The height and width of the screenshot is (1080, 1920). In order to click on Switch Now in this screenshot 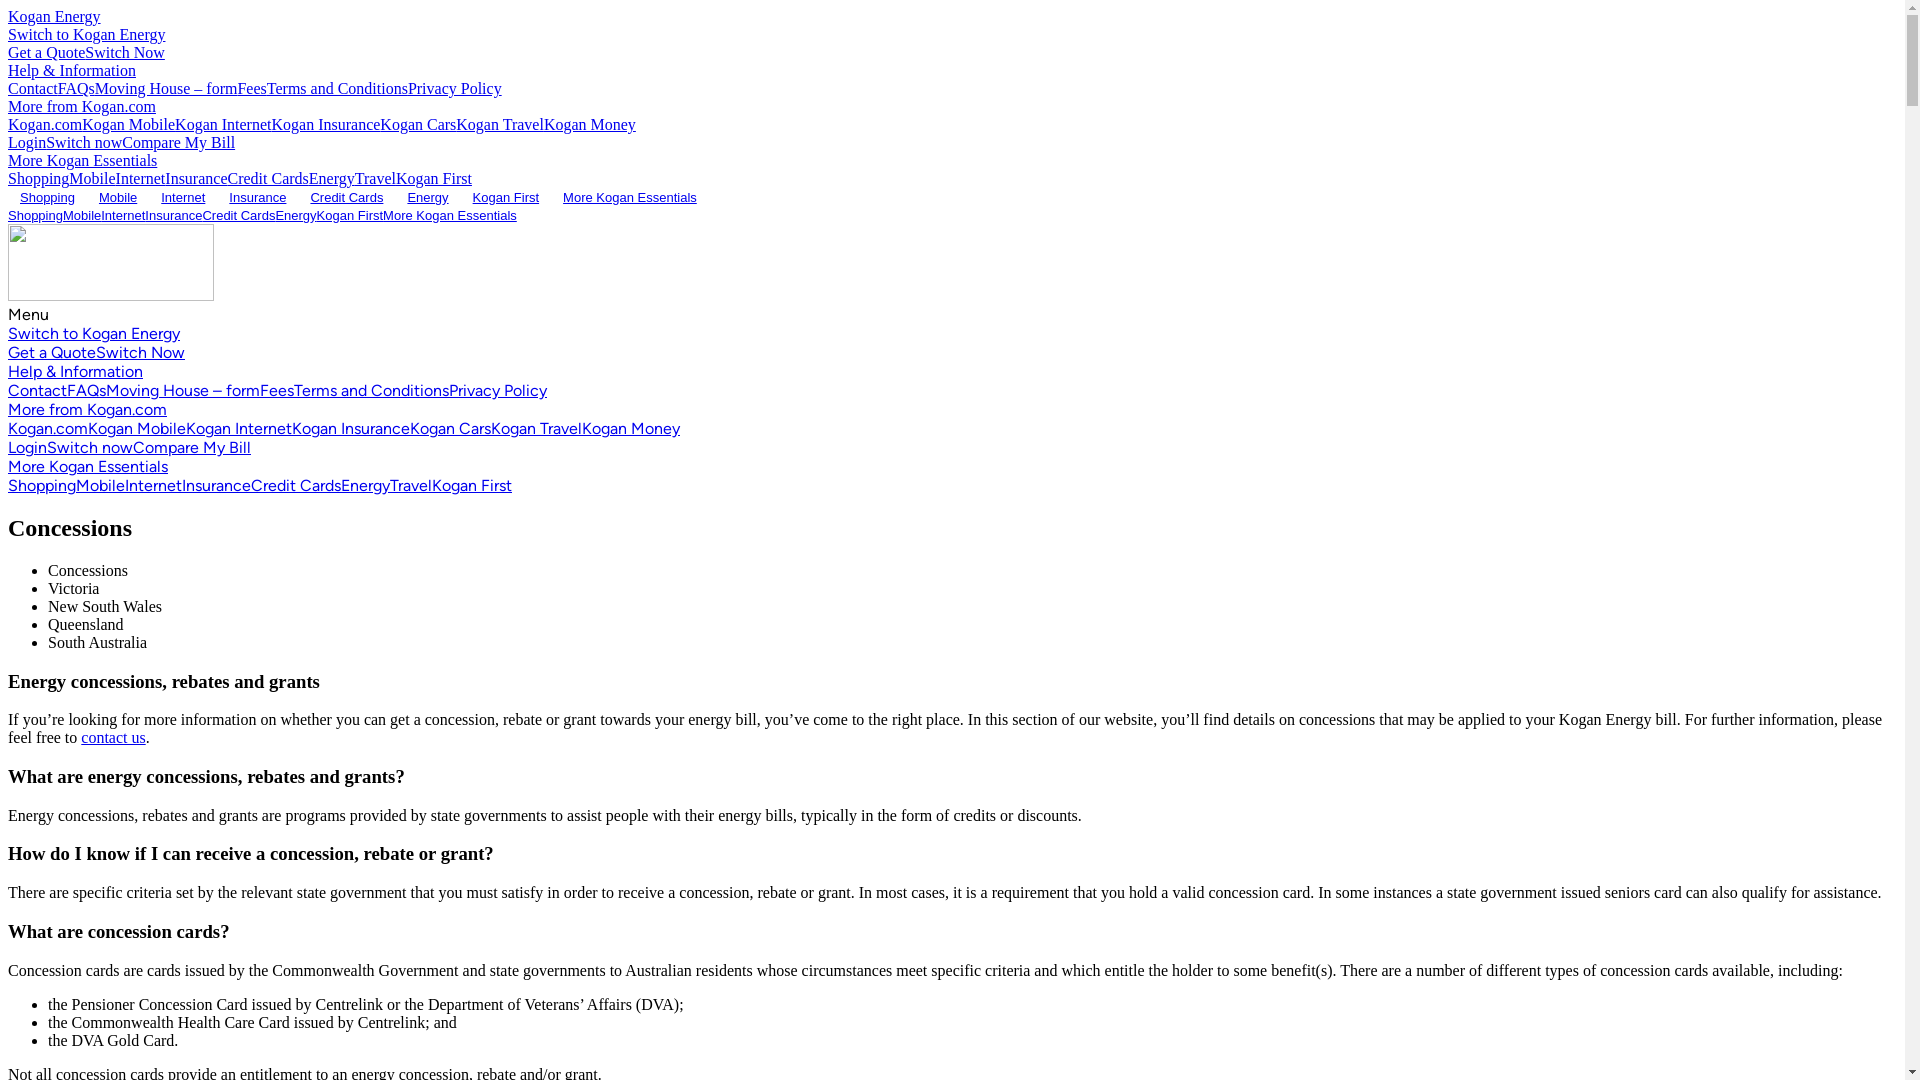, I will do `click(140, 352)`.